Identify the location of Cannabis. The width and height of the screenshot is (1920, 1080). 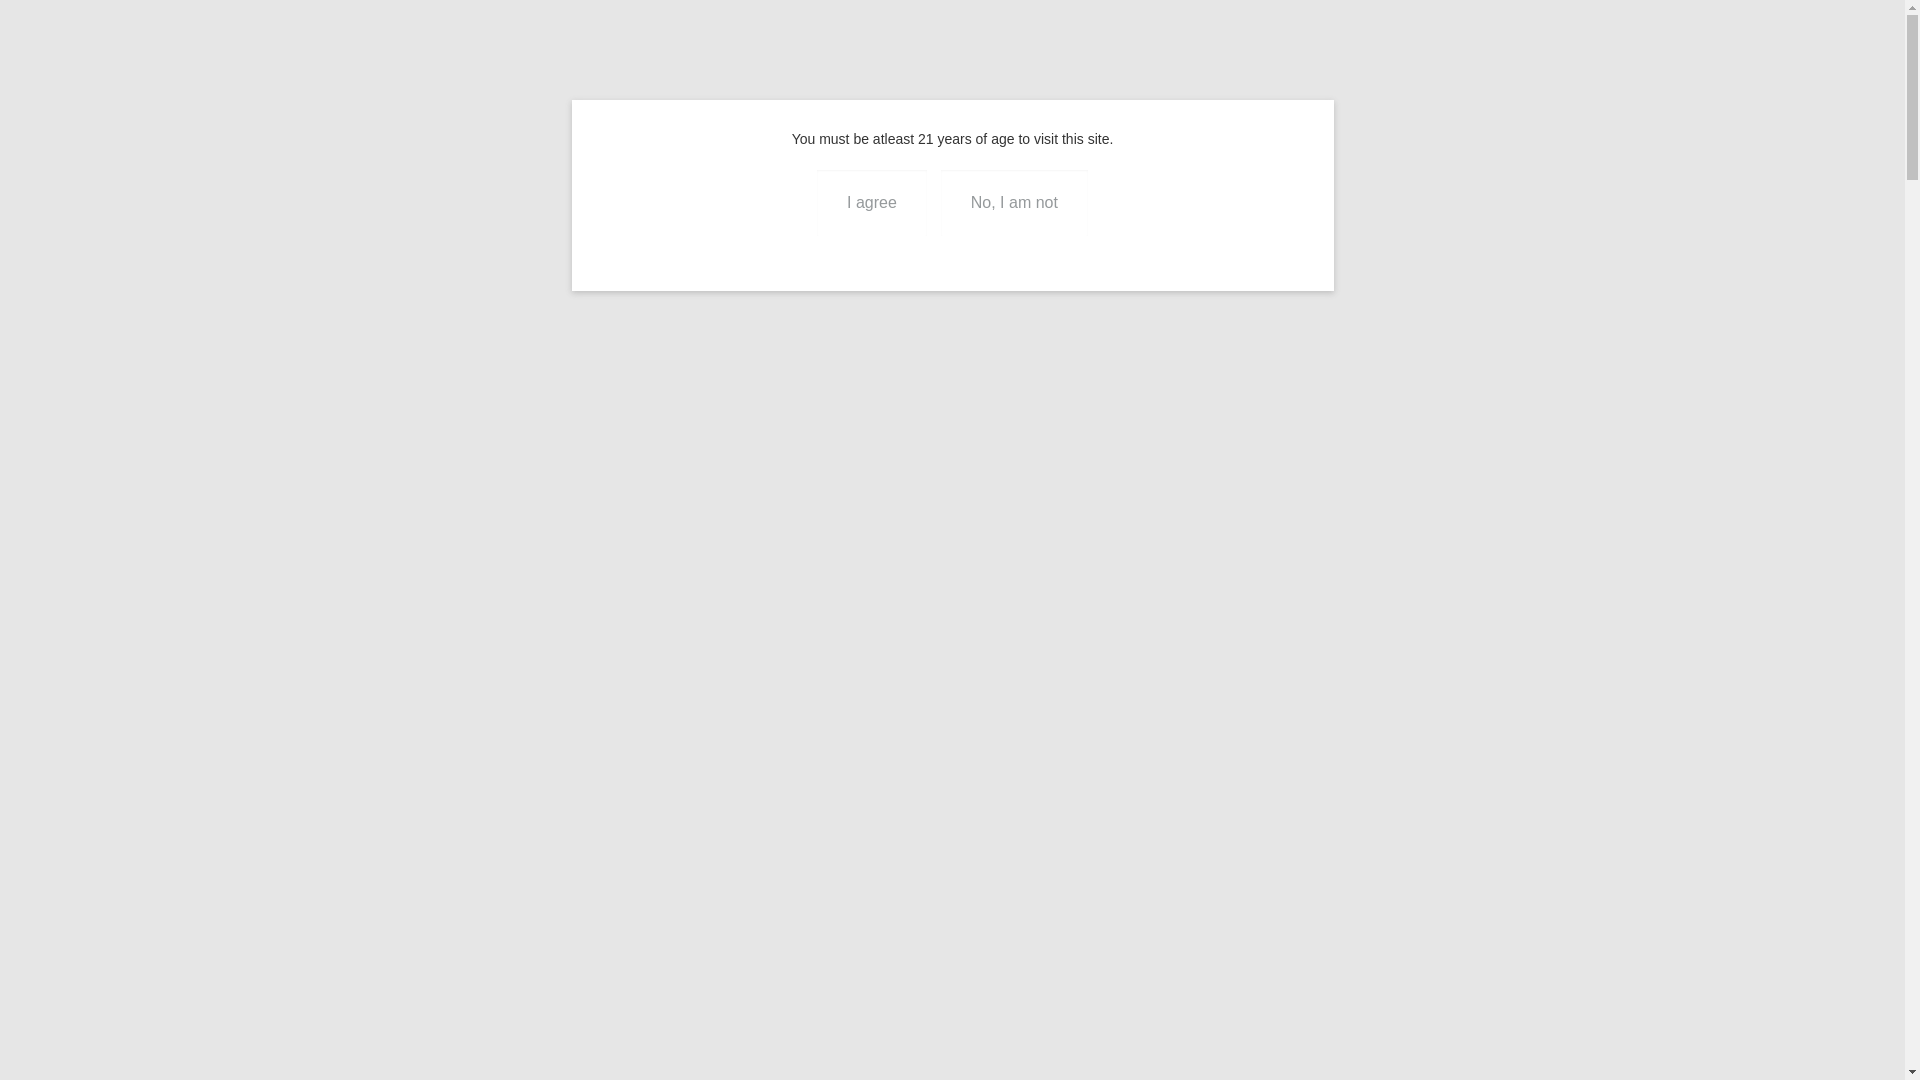
(1613, 108).